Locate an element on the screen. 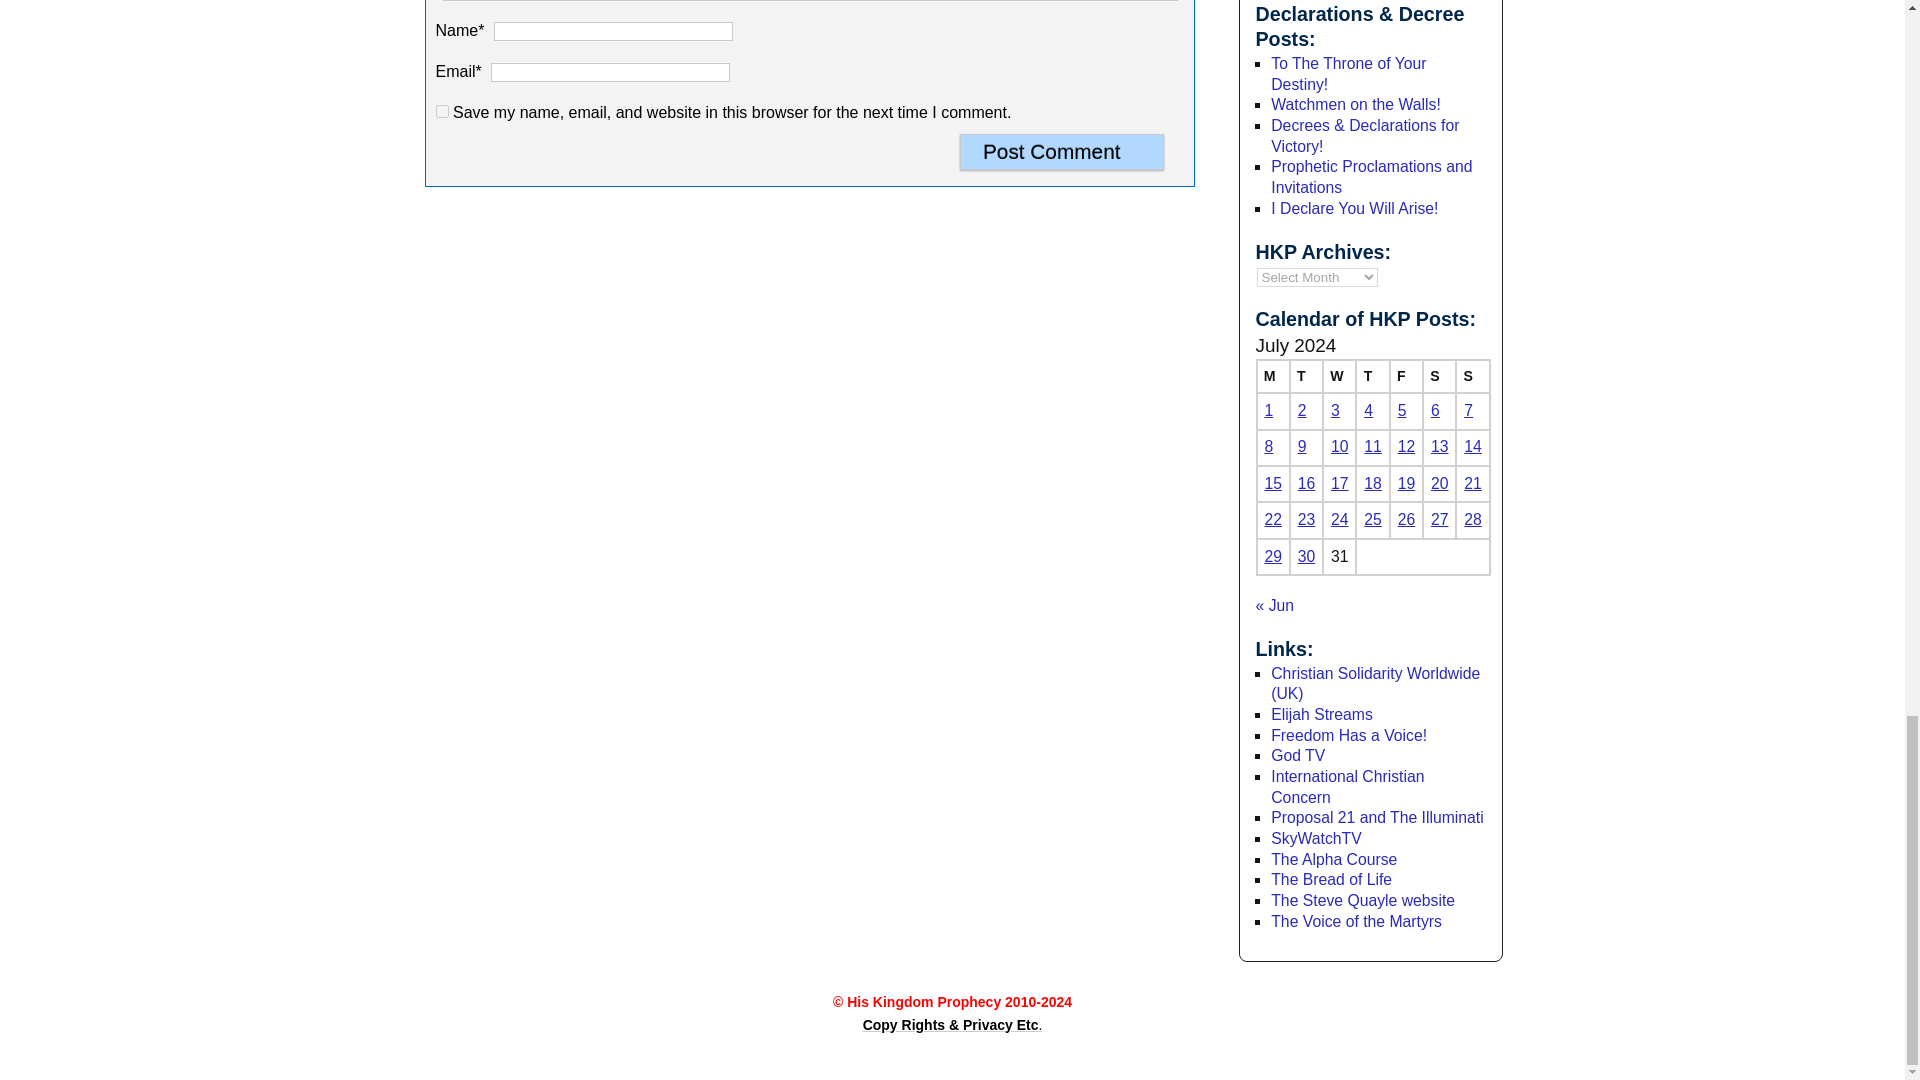 Image resolution: width=1920 pixels, height=1080 pixels. Wednesday is located at coordinates (1338, 376).